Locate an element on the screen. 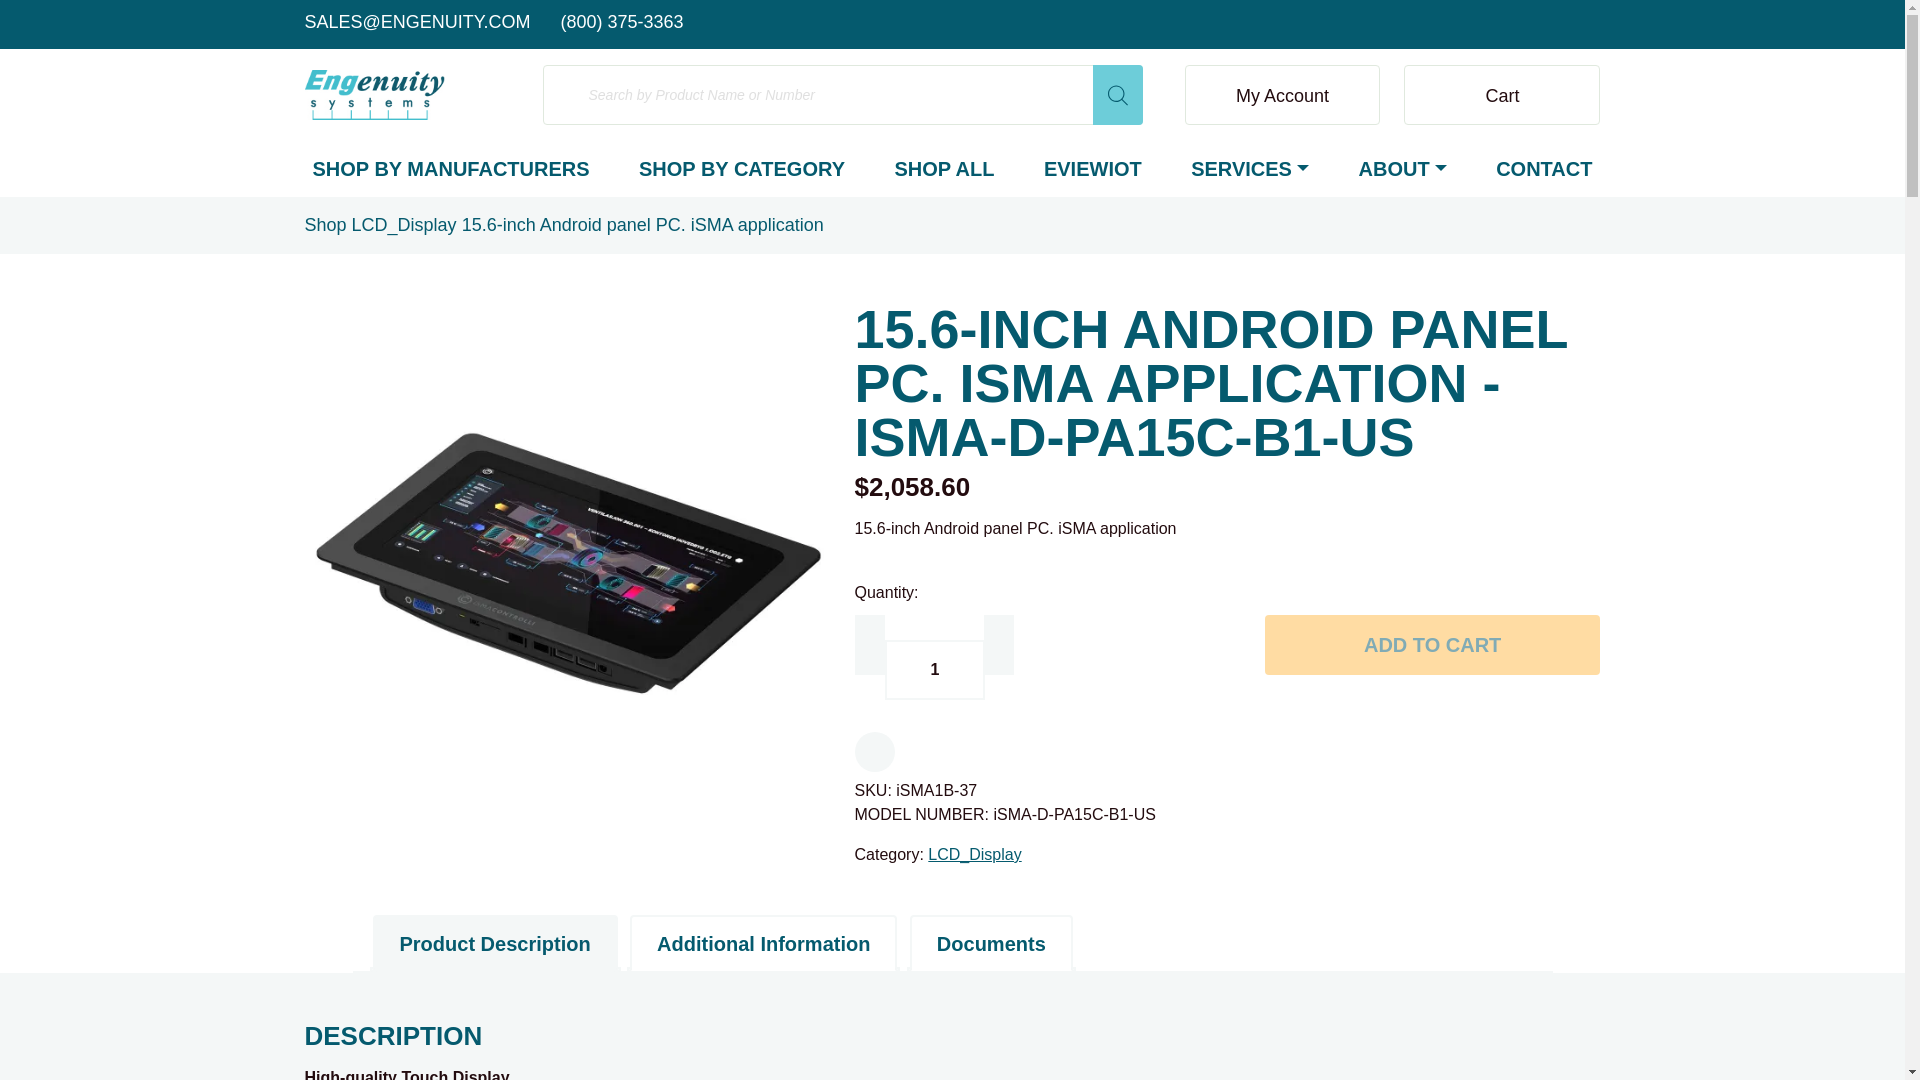  1 is located at coordinates (934, 670).